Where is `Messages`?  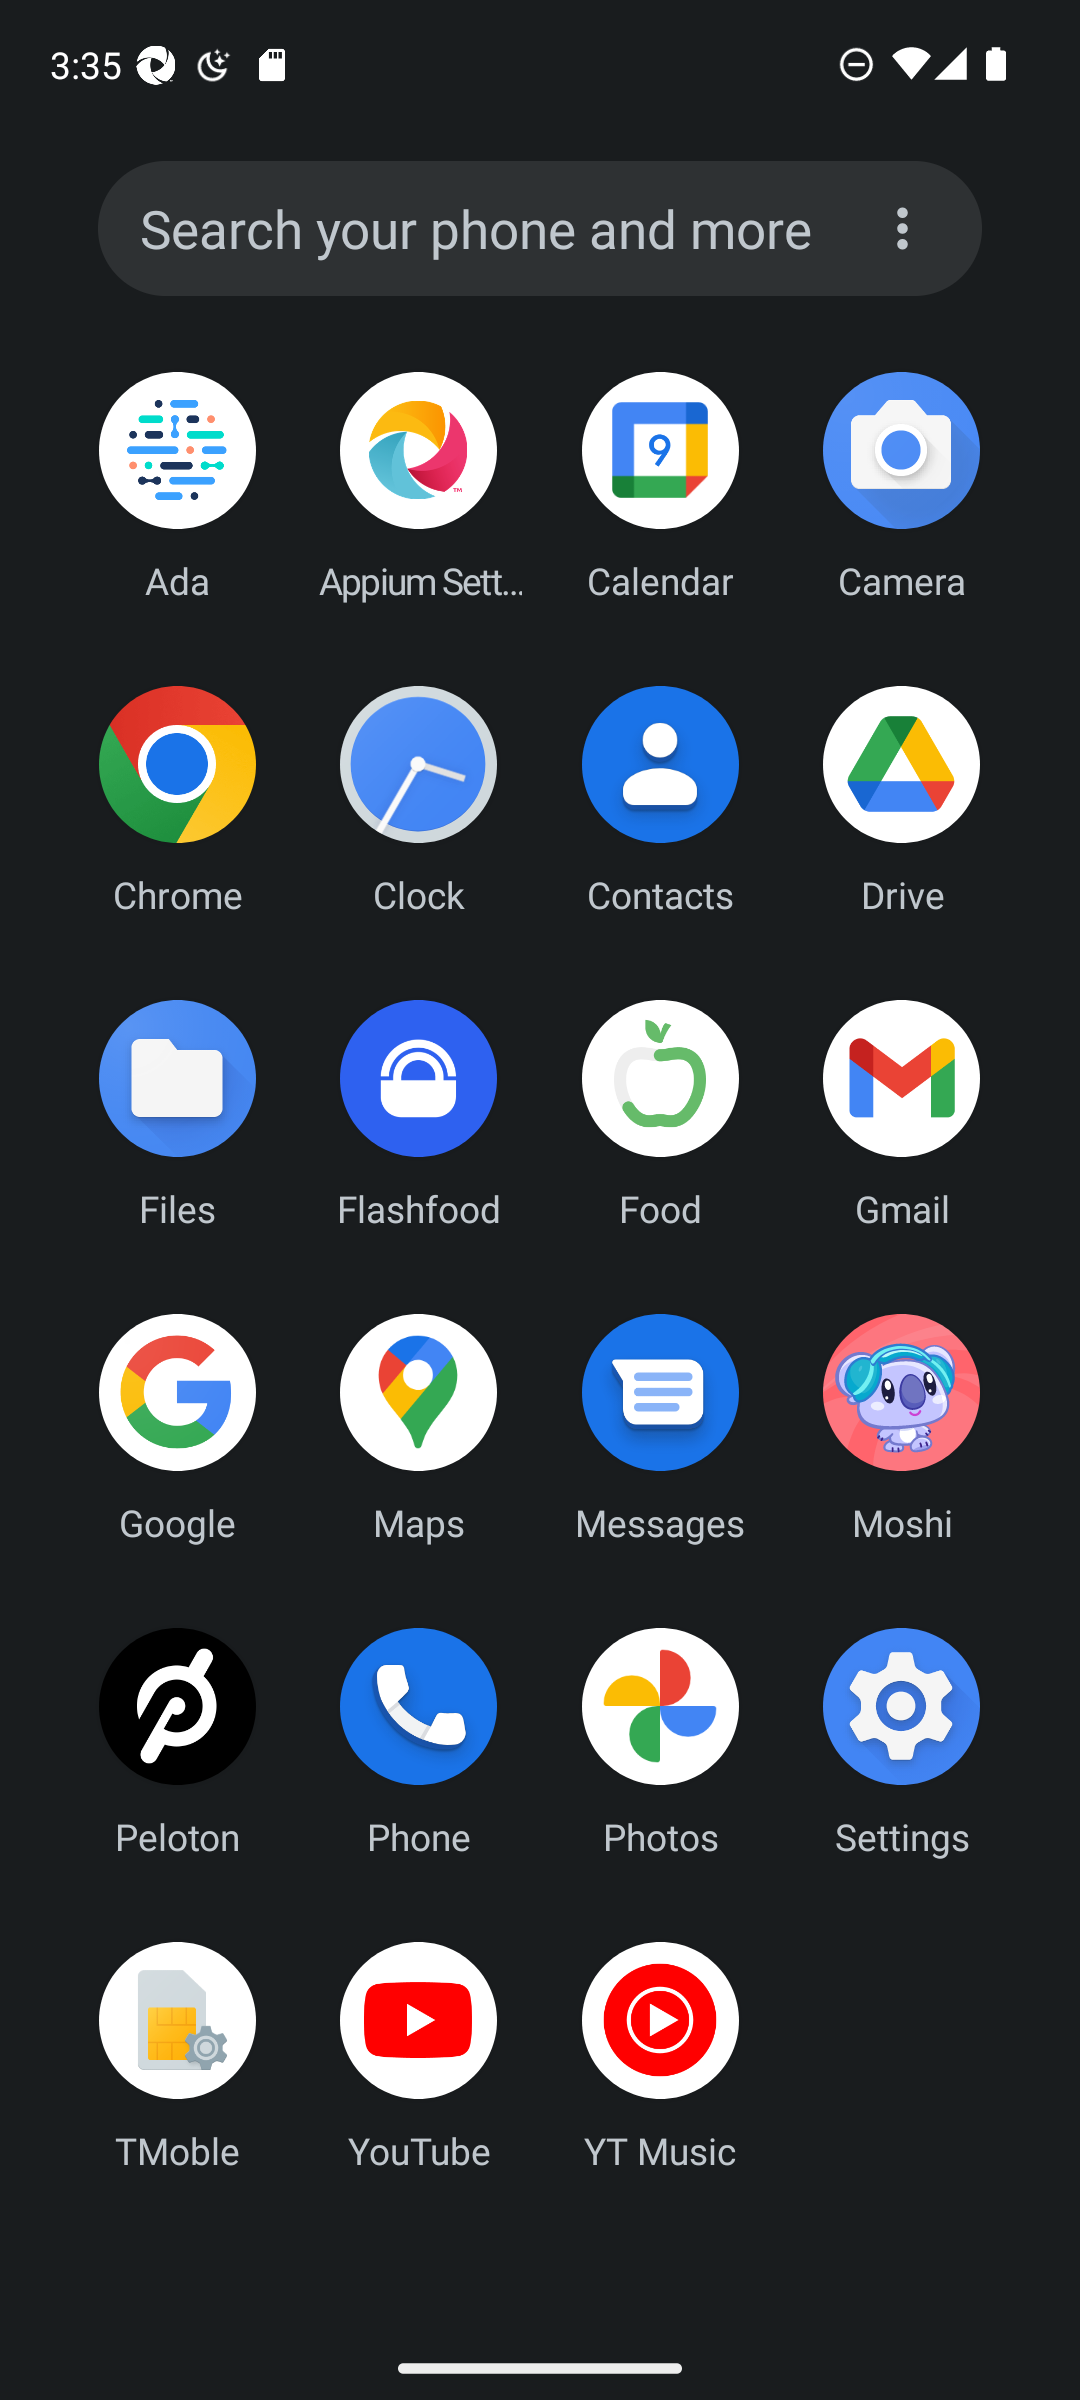 Messages is located at coordinates (660, 1426).